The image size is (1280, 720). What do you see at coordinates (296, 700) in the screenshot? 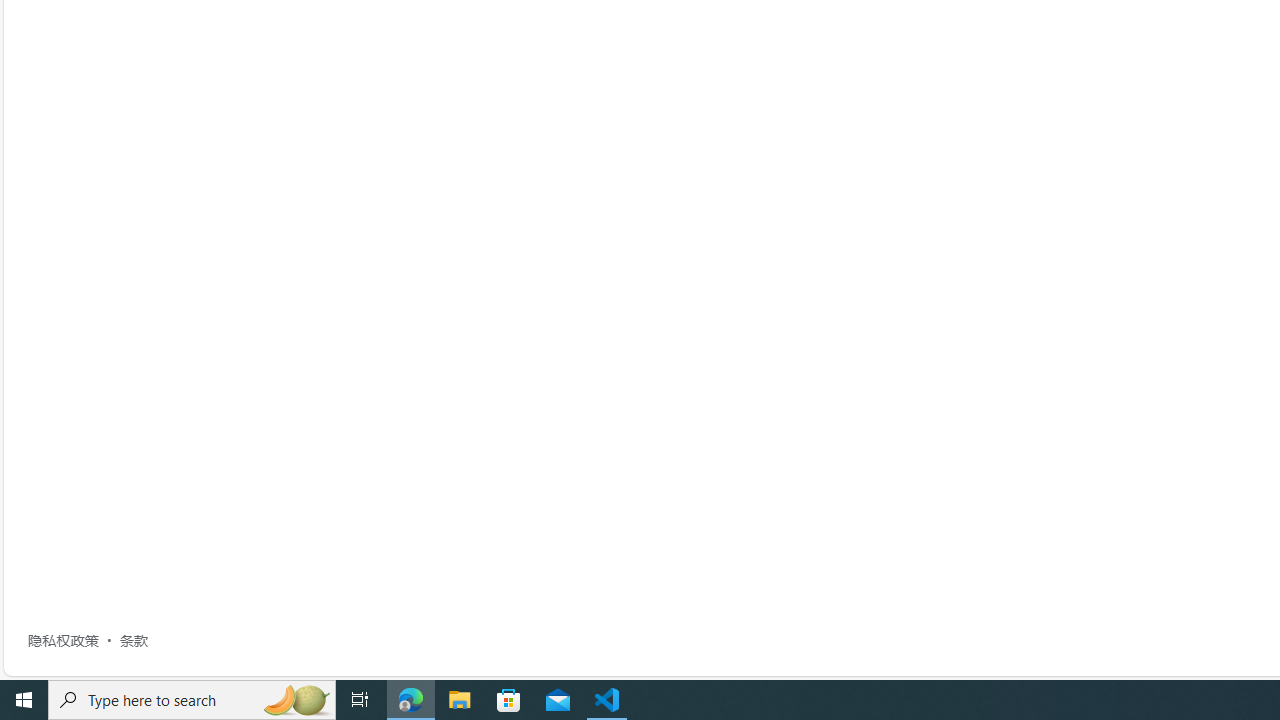
I see `Search highlights icon opens search home window` at bounding box center [296, 700].